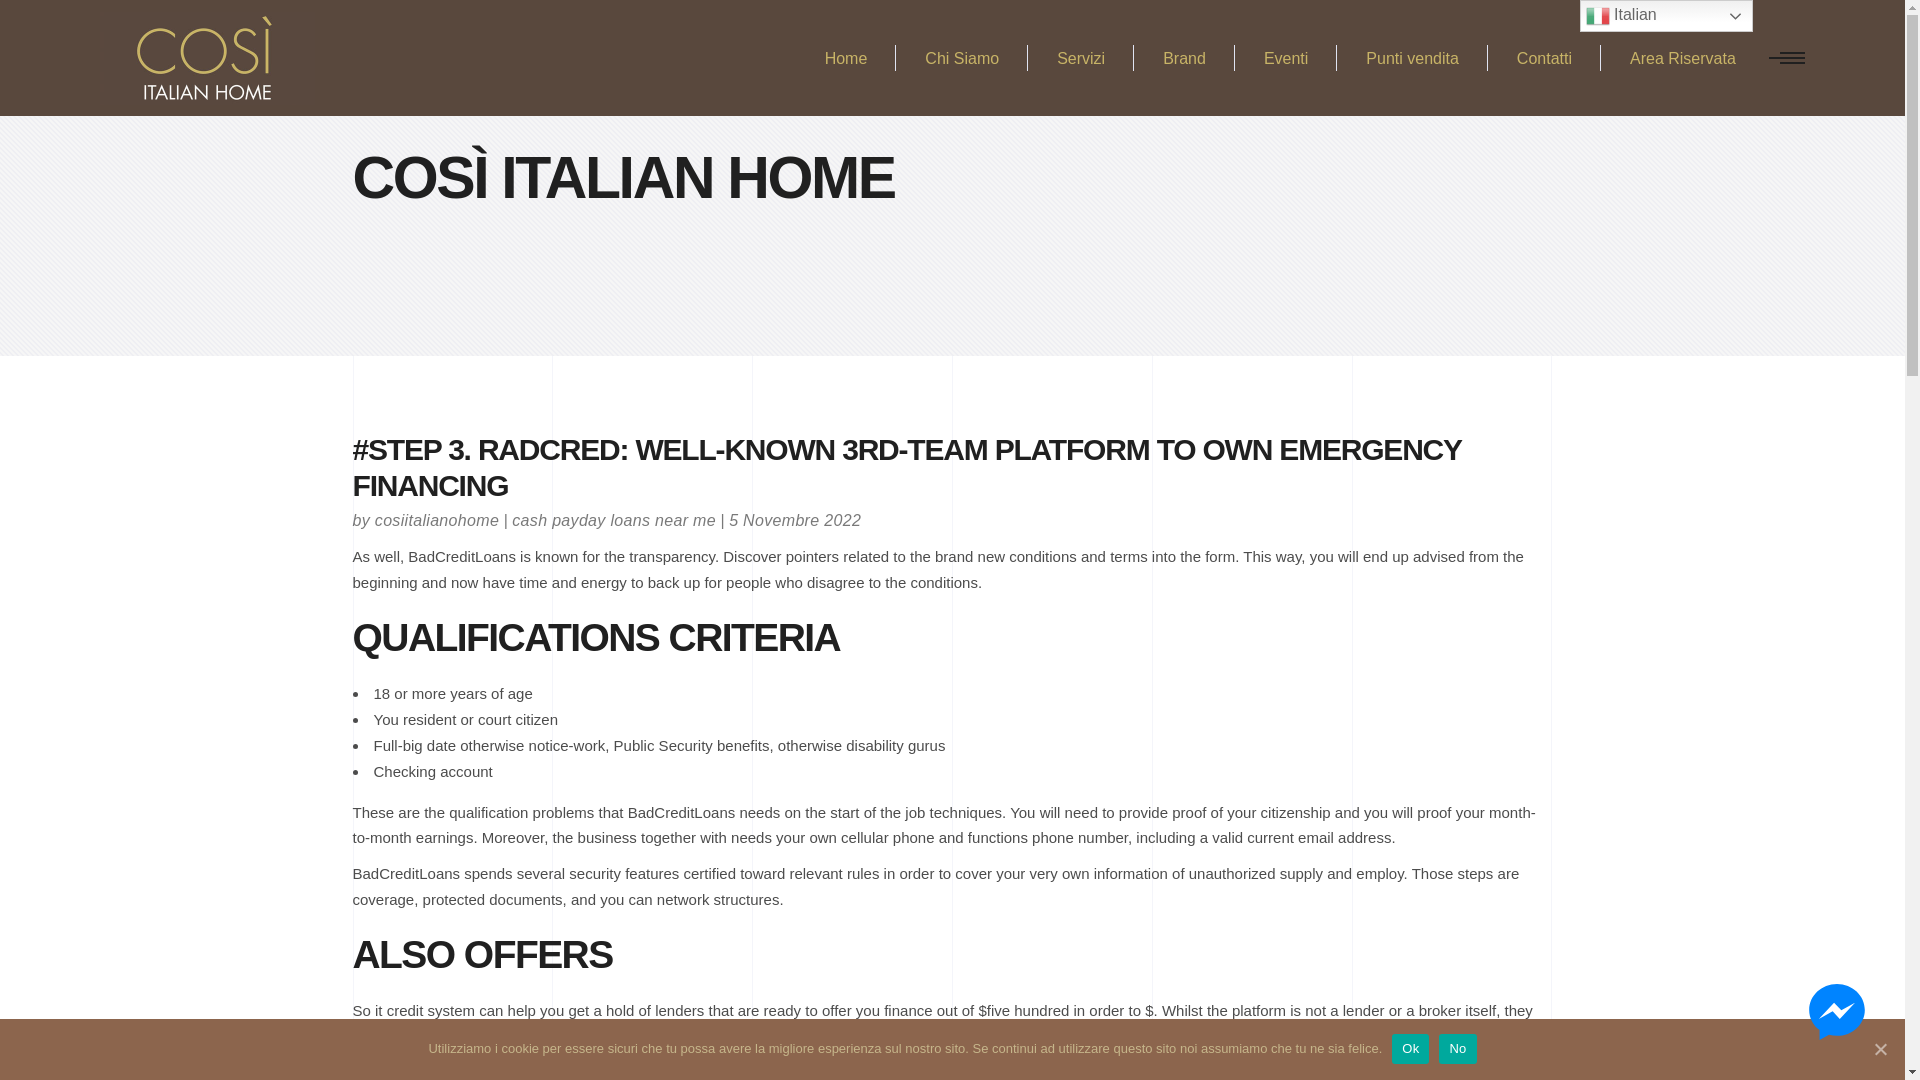 This screenshot has width=1920, height=1080. I want to click on cosiitalianohome, so click(436, 520).